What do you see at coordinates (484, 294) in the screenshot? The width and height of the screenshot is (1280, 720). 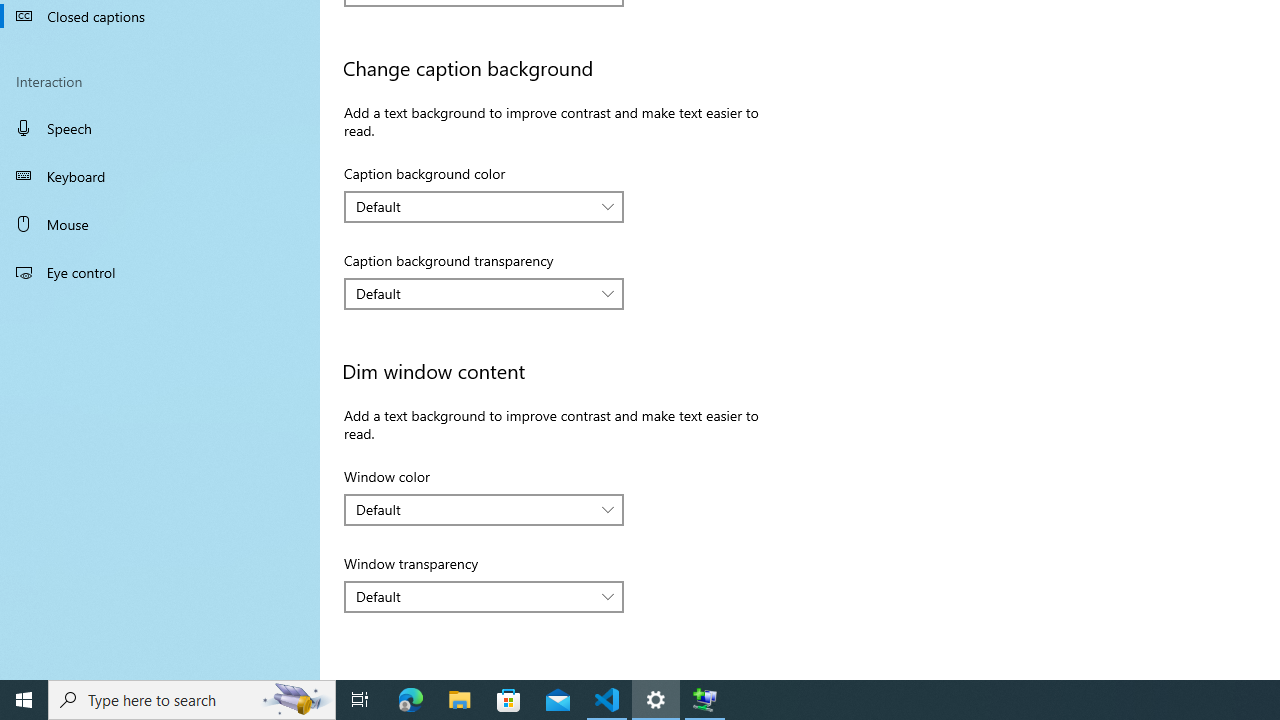 I see `Caption background transparency` at bounding box center [484, 294].